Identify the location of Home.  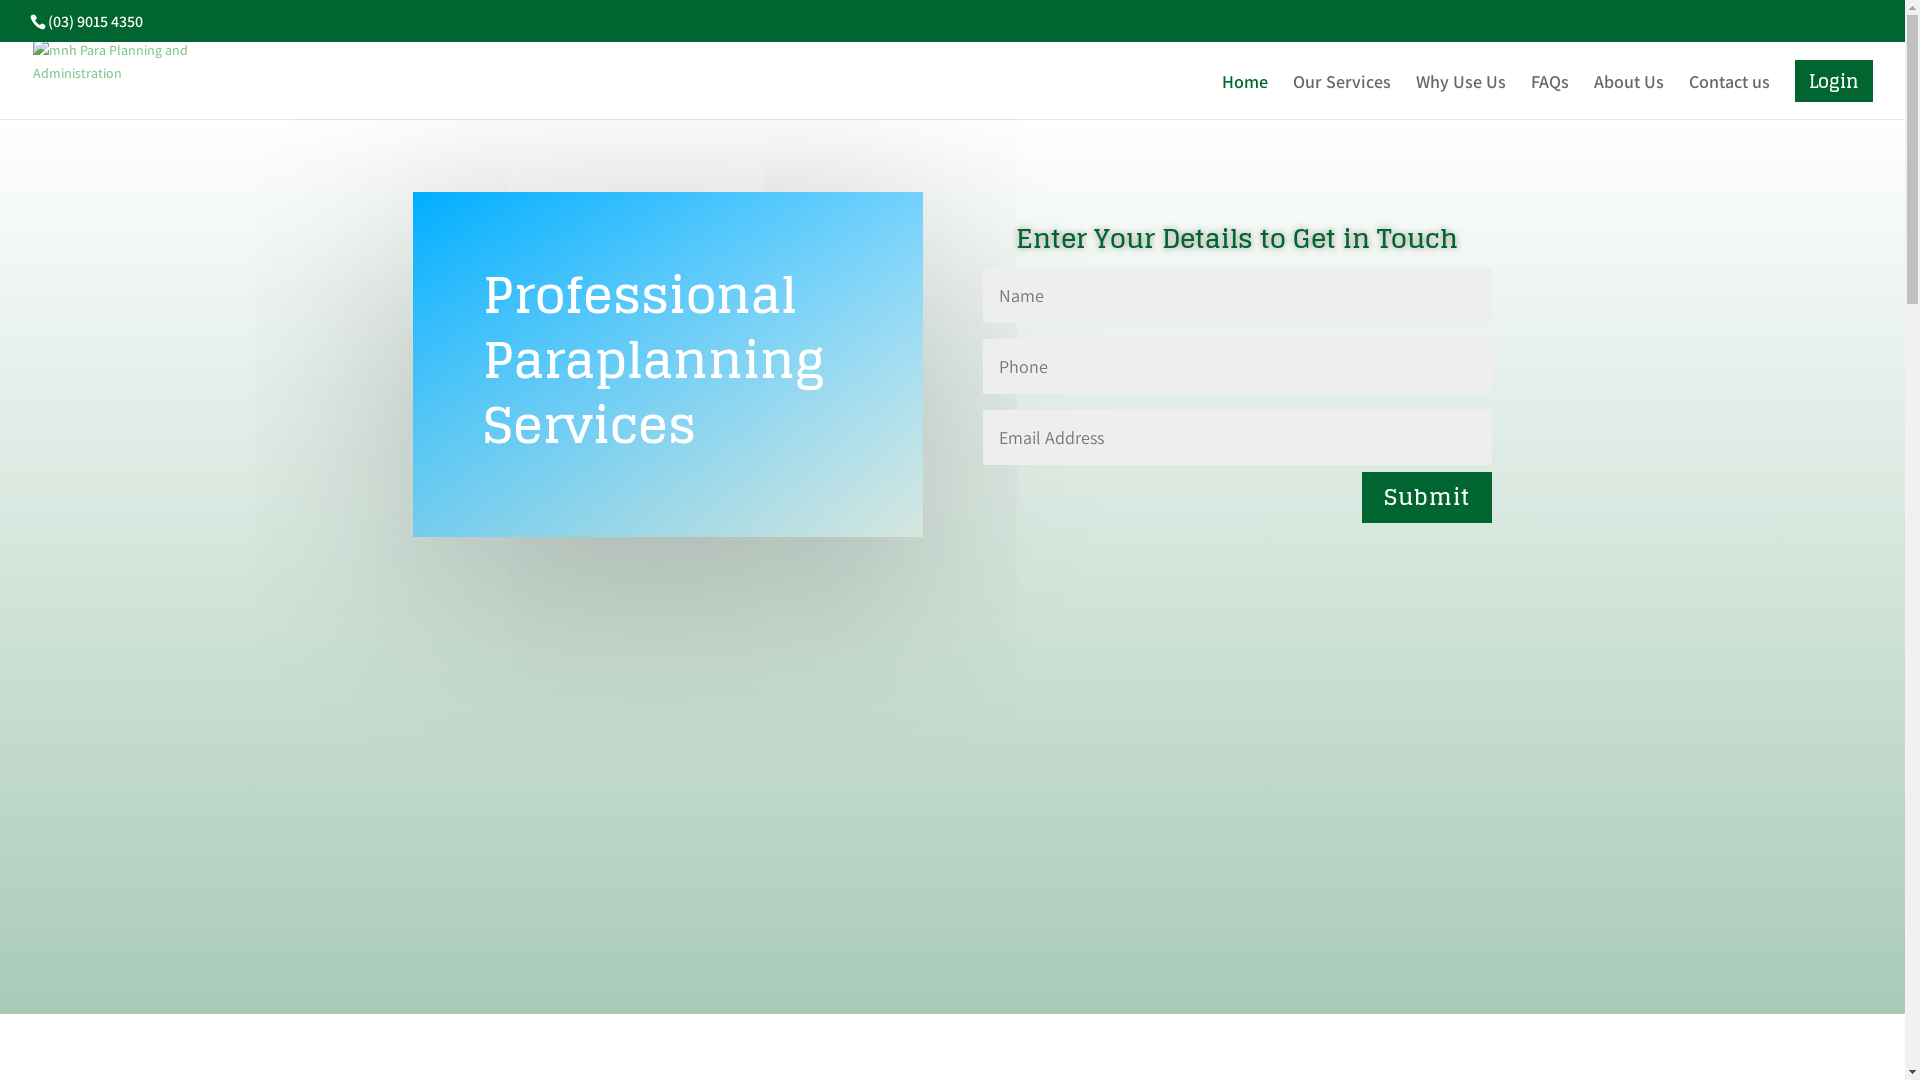
(1245, 97).